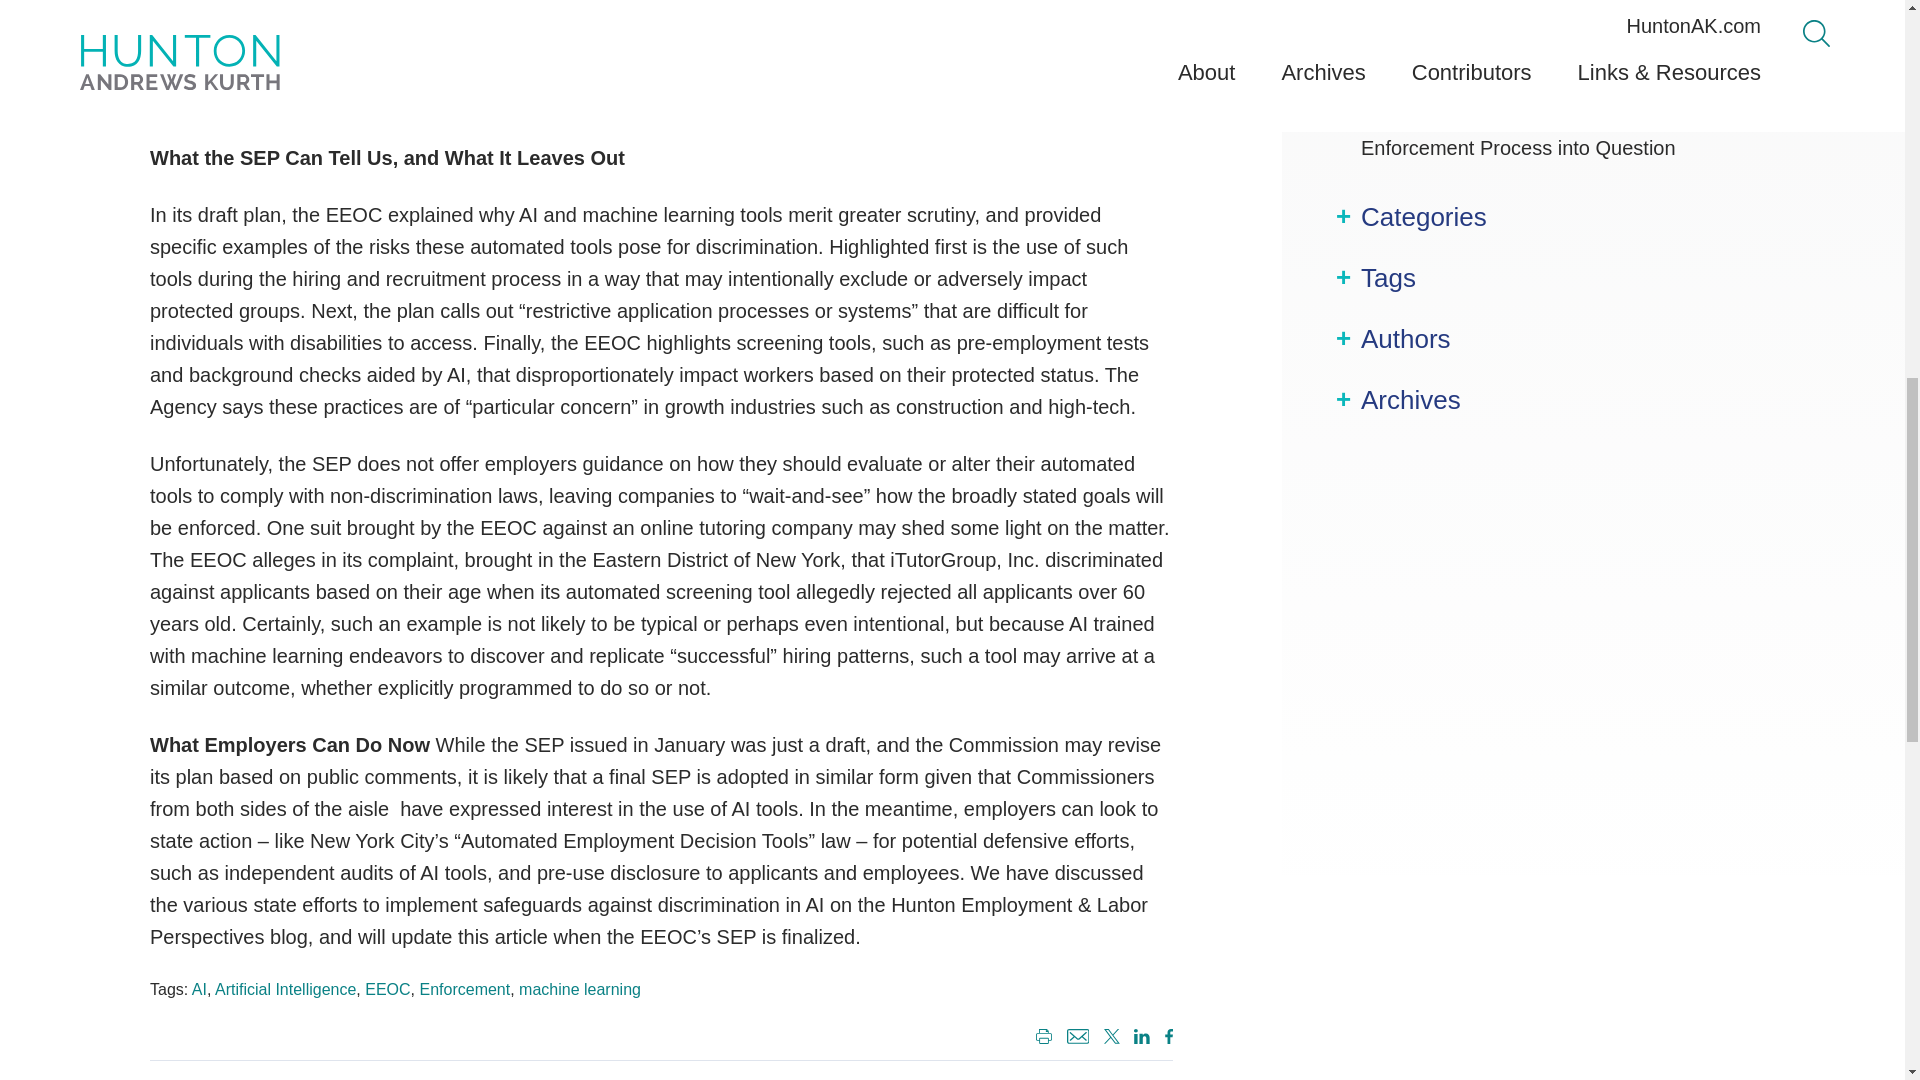  I want to click on Email, so click(1078, 1036).